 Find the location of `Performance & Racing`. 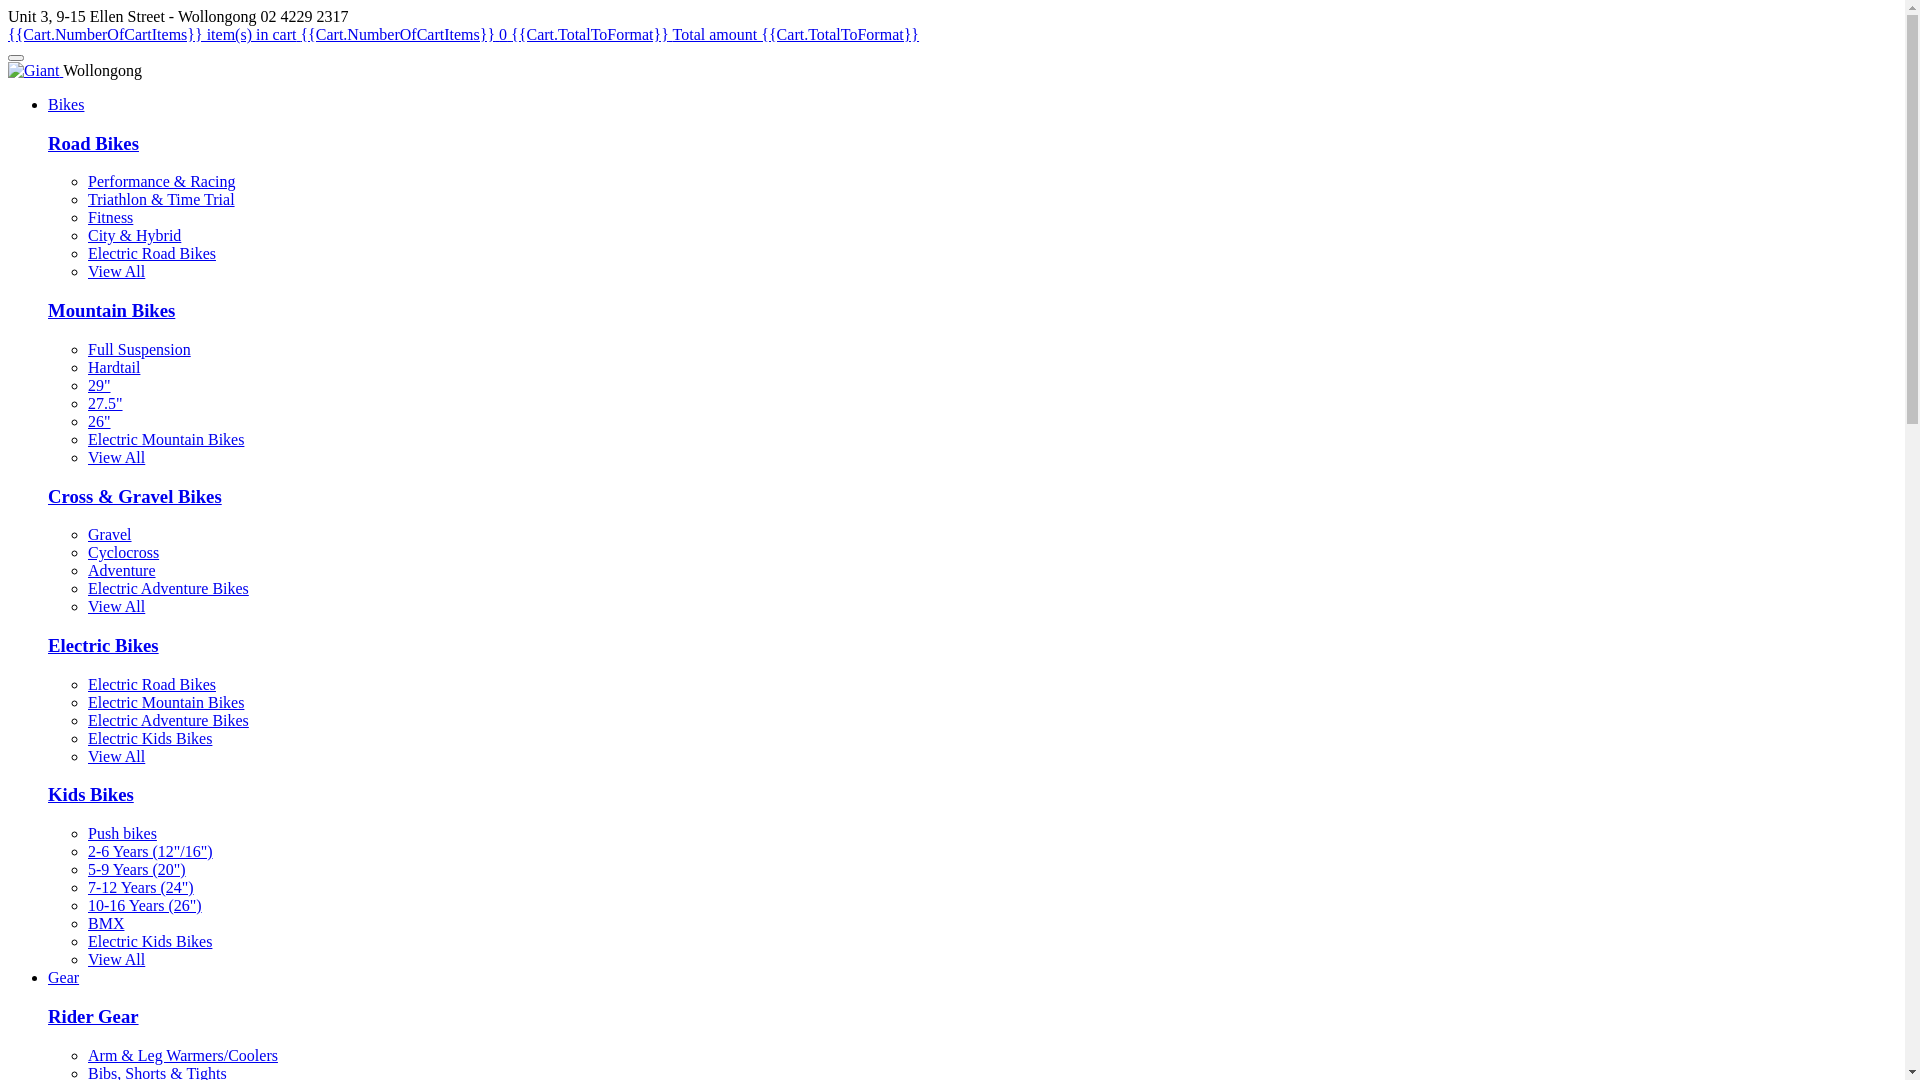

Performance & Racing is located at coordinates (162, 182).